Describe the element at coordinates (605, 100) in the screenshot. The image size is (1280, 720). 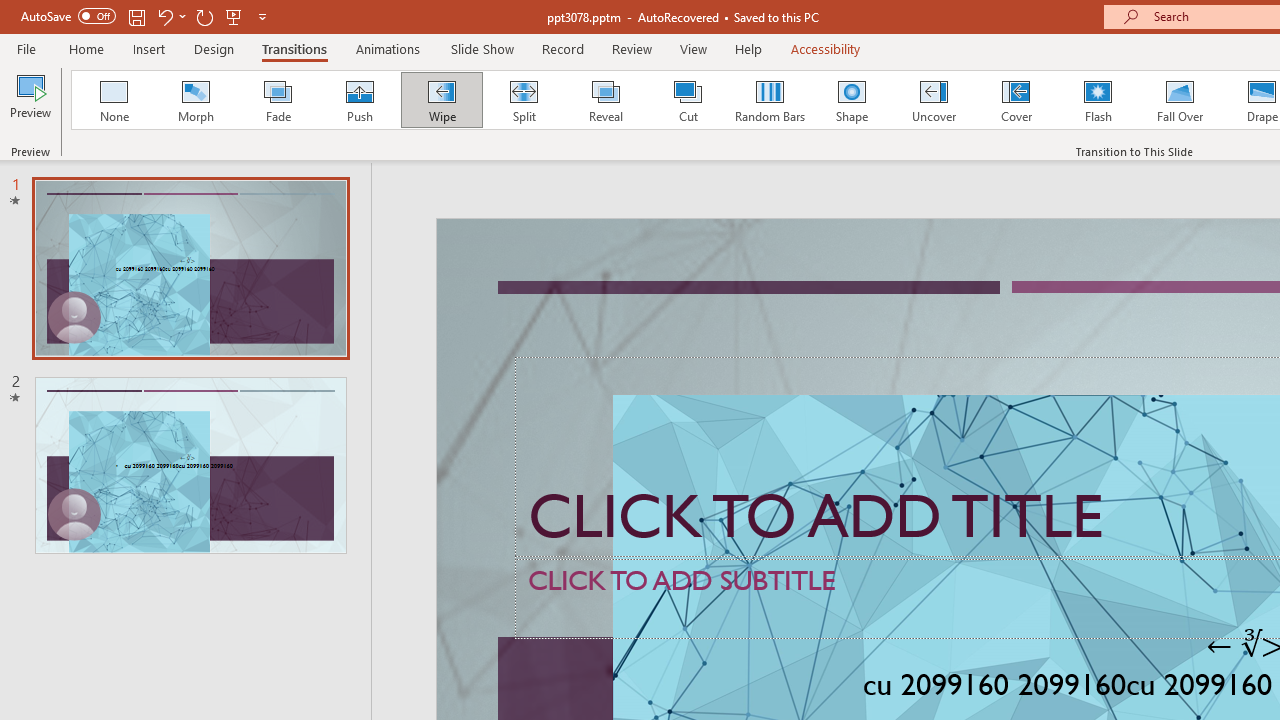
I see `Reveal` at that location.